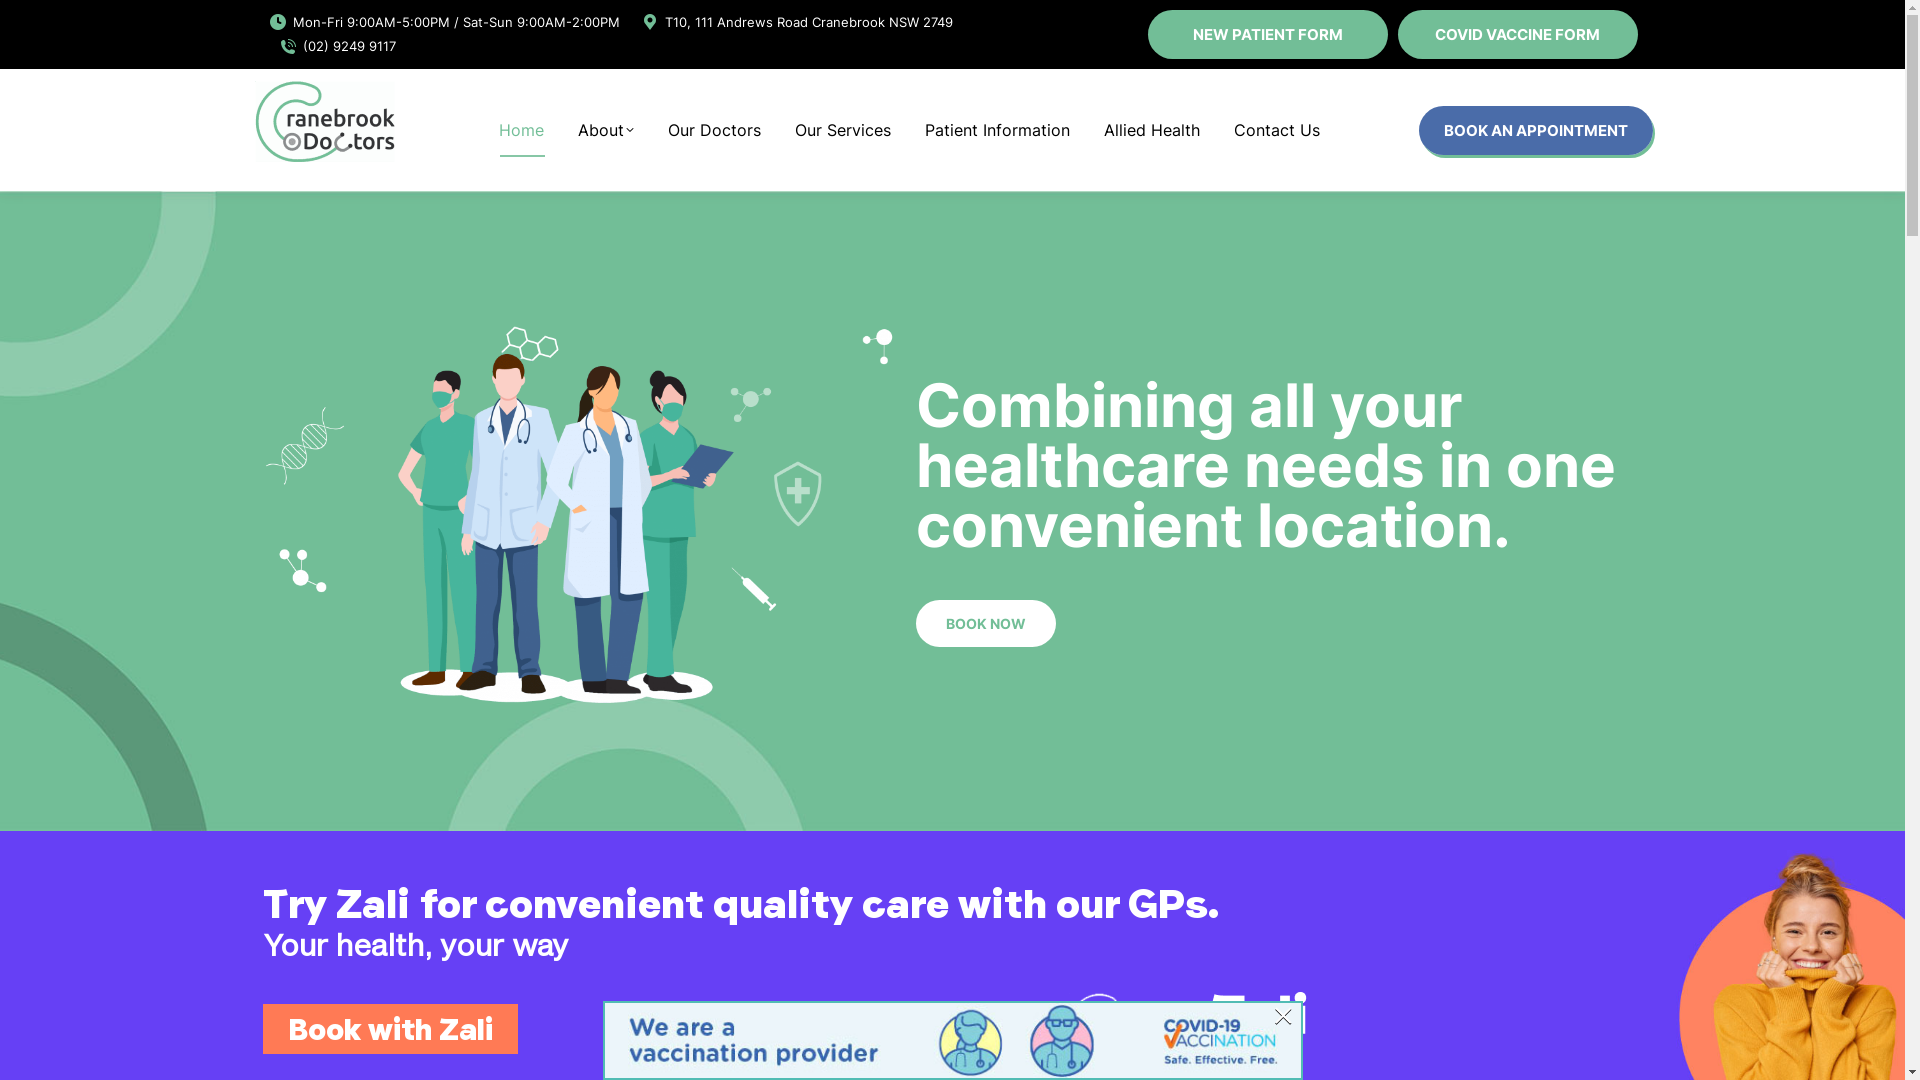  What do you see at coordinates (1277, 130) in the screenshot?
I see `Contact Us` at bounding box center [1277, 130].